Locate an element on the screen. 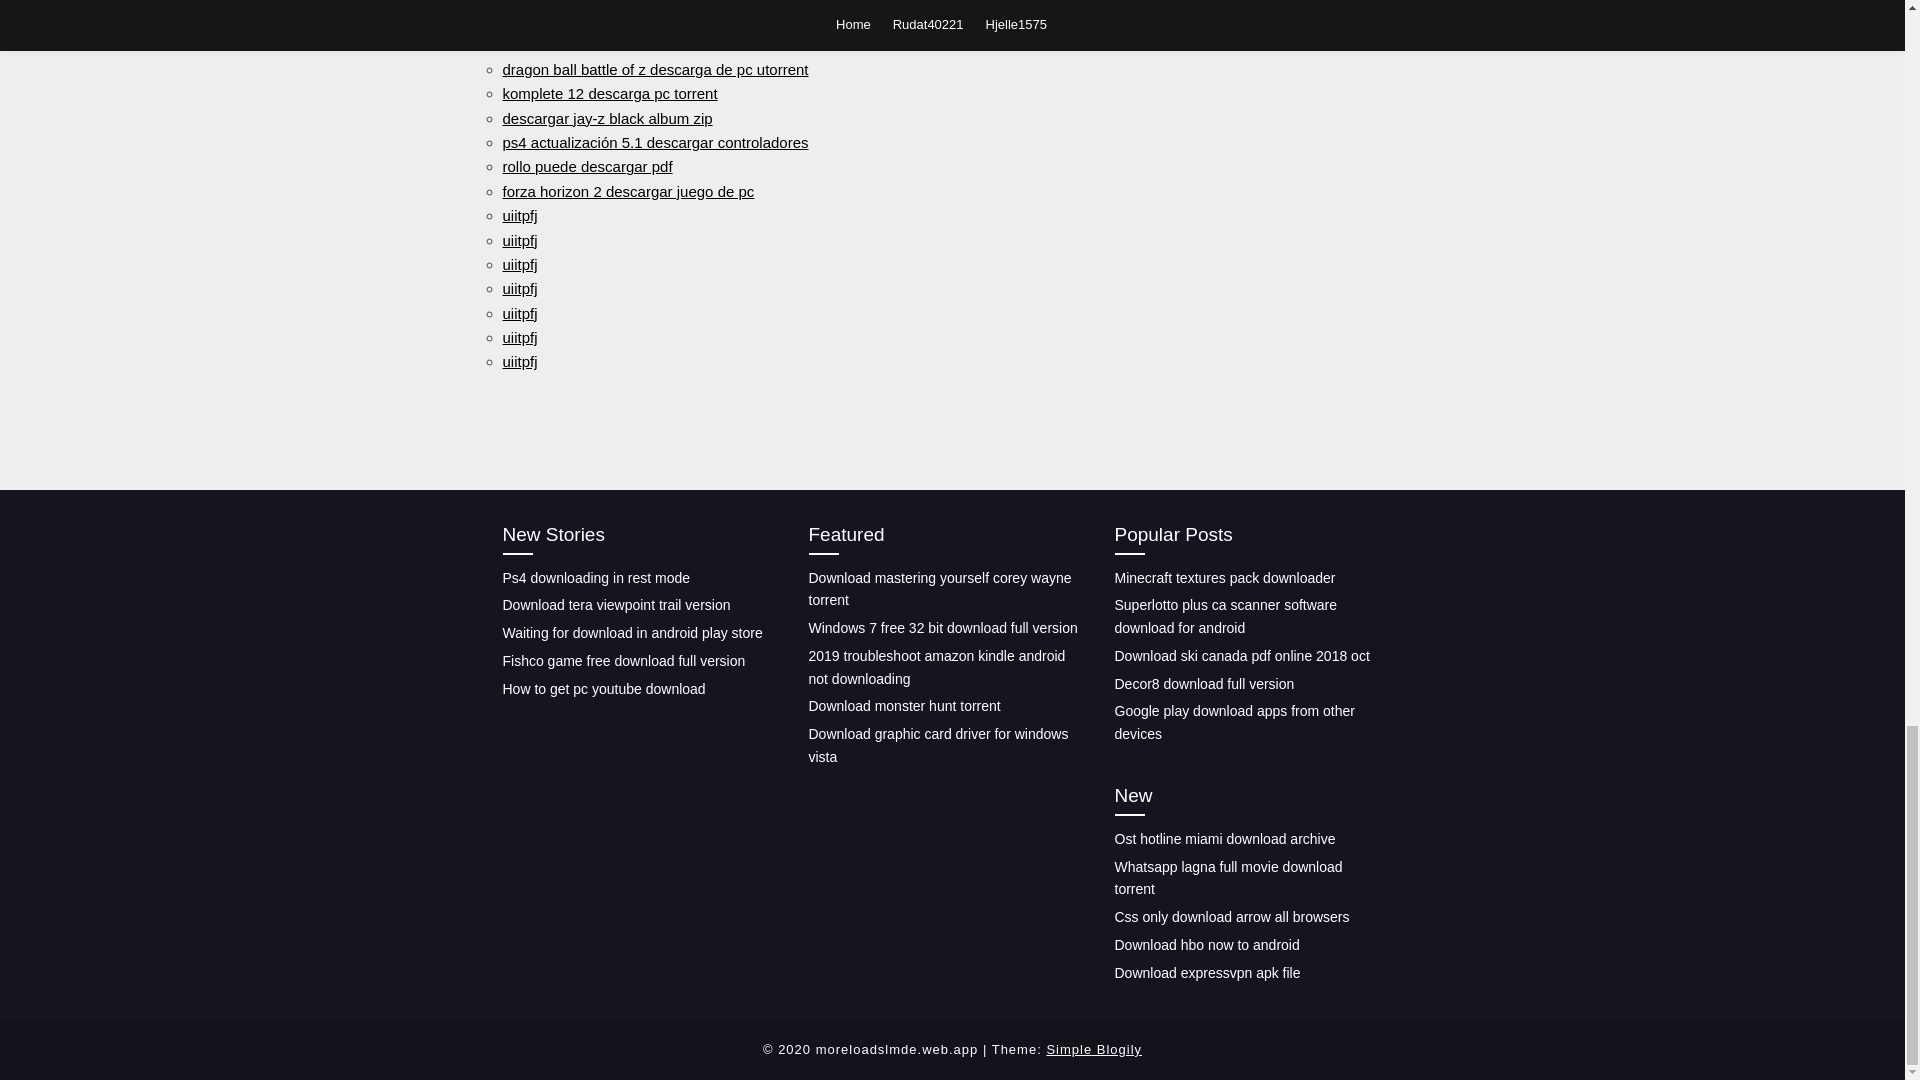 Image resolution: width=1920 pixels, height=1080 pixels. Download hbo now to android is located at coordinates (1206, 944).